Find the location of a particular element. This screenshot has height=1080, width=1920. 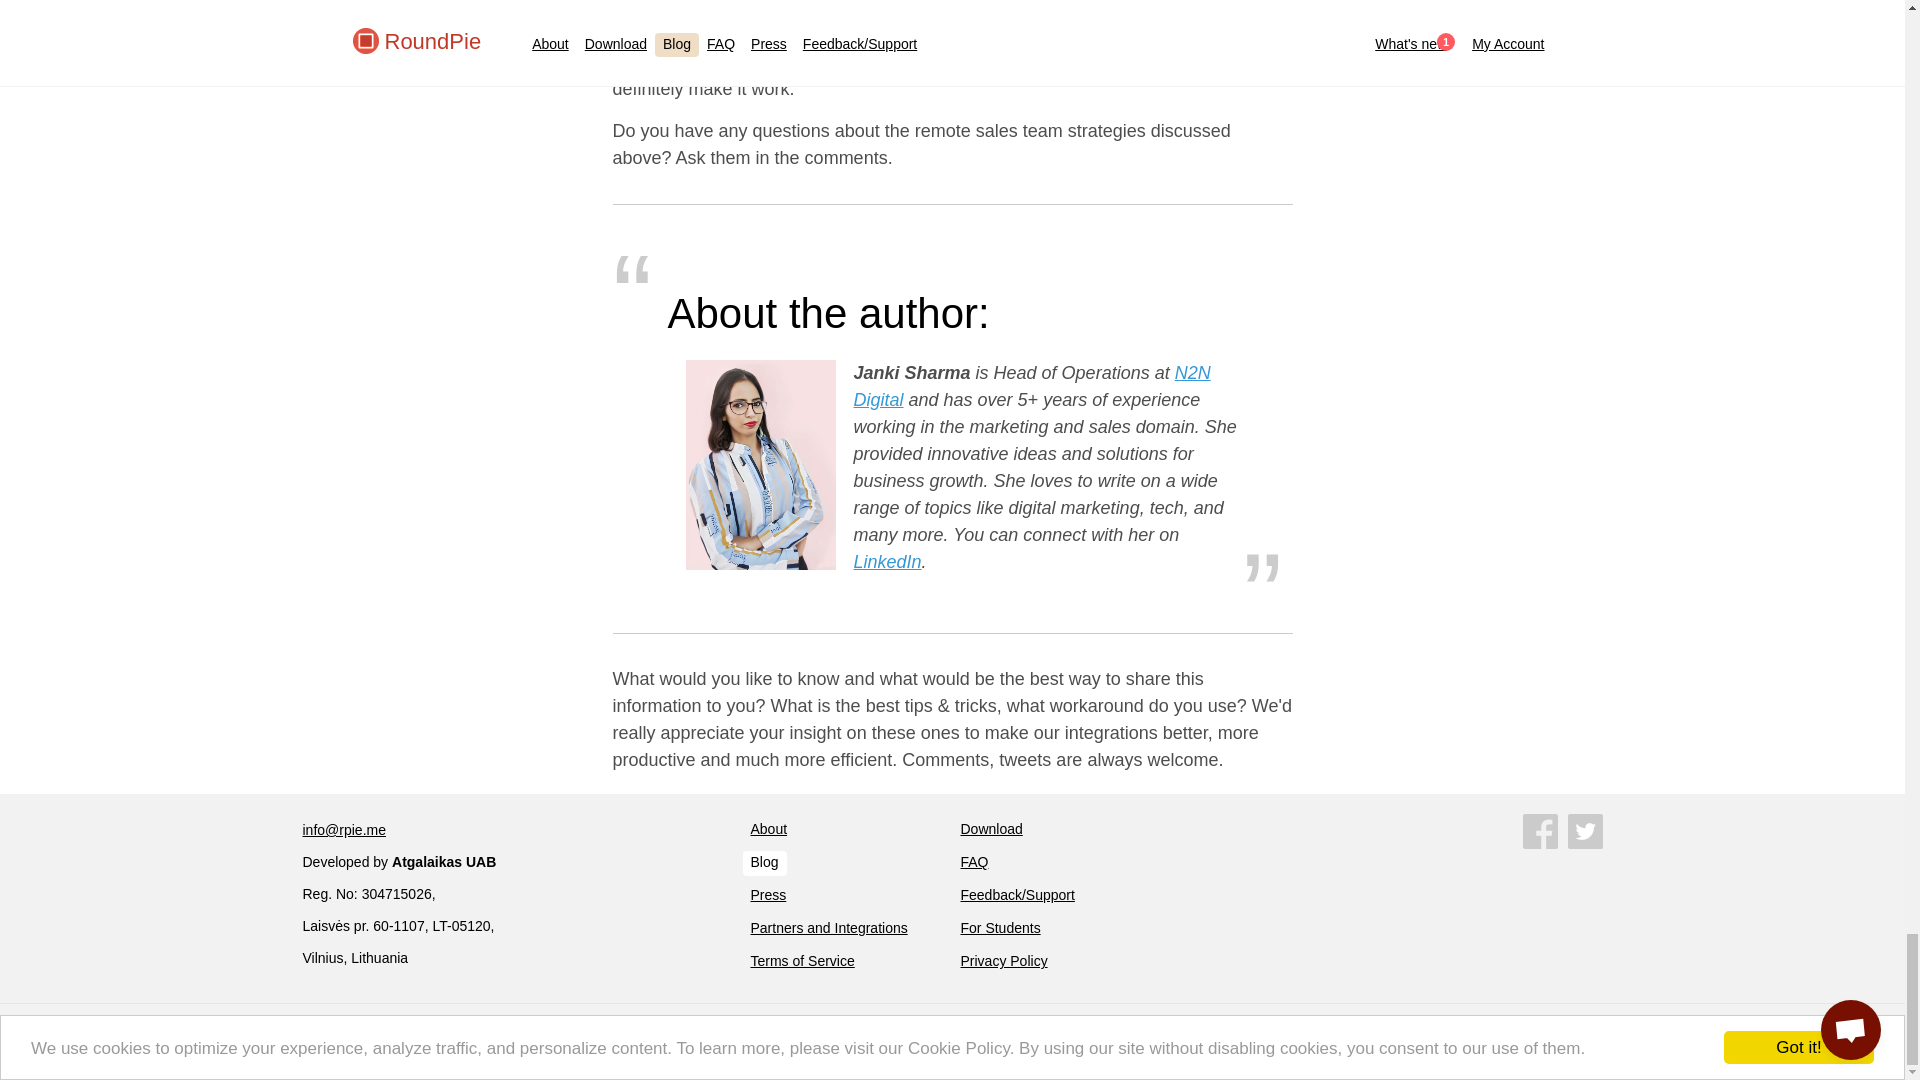

About is located at coordinates (768, 830).